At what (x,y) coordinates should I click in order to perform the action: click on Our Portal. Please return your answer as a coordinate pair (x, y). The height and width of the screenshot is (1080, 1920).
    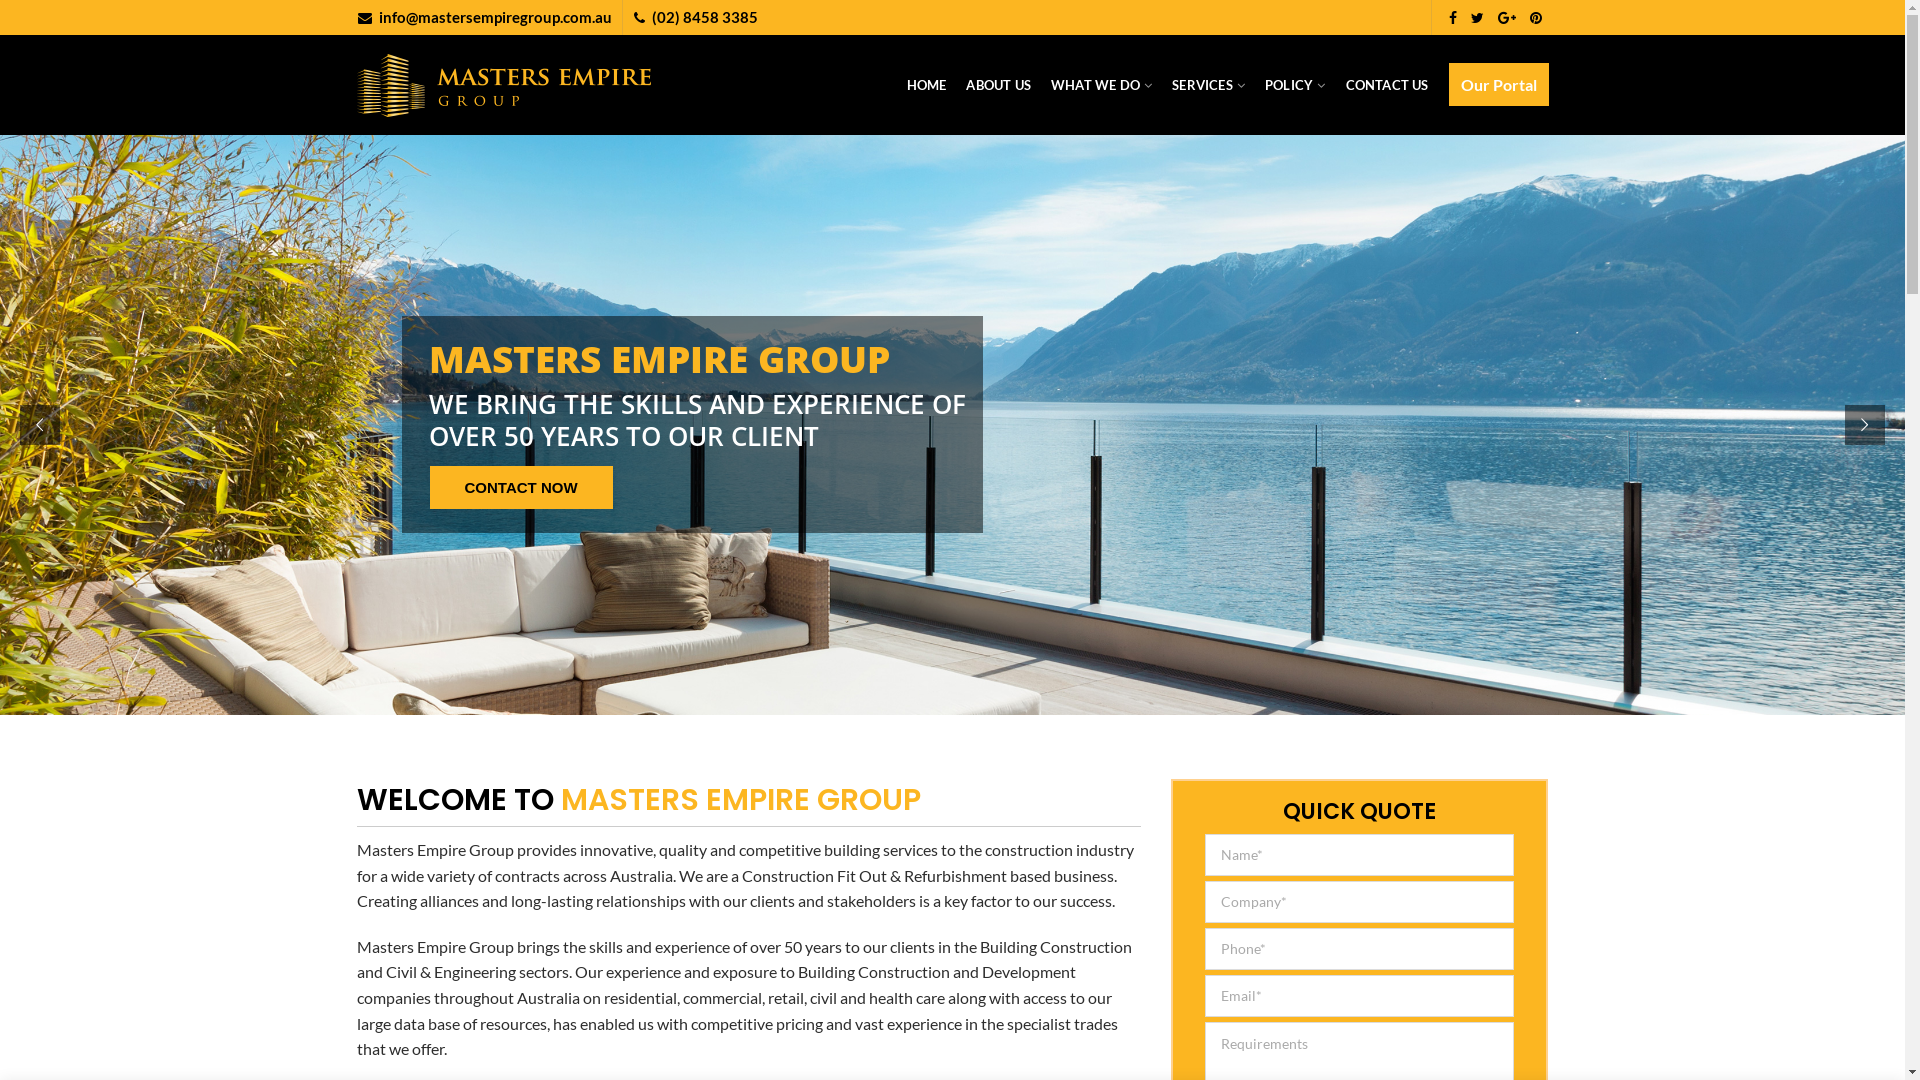
    Looking at the image, I should click on (1498, 84).